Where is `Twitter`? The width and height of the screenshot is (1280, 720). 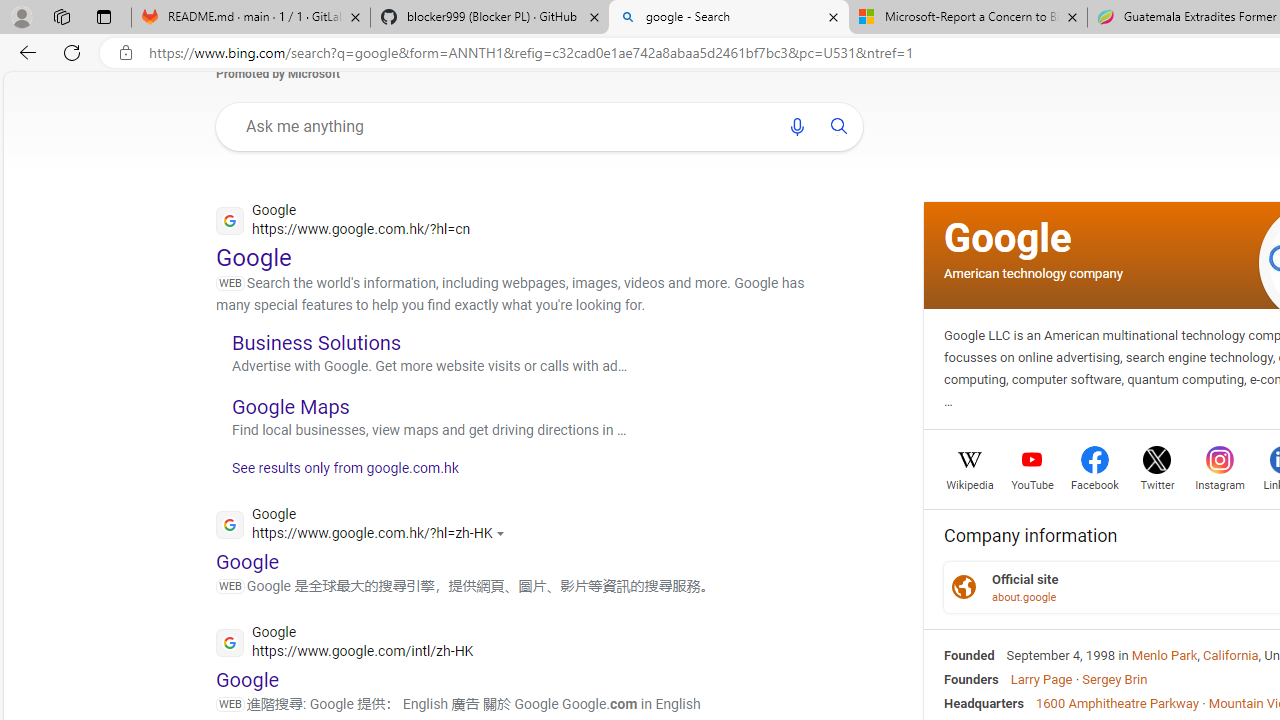
Twitter is located at coordinates (1156, 483).